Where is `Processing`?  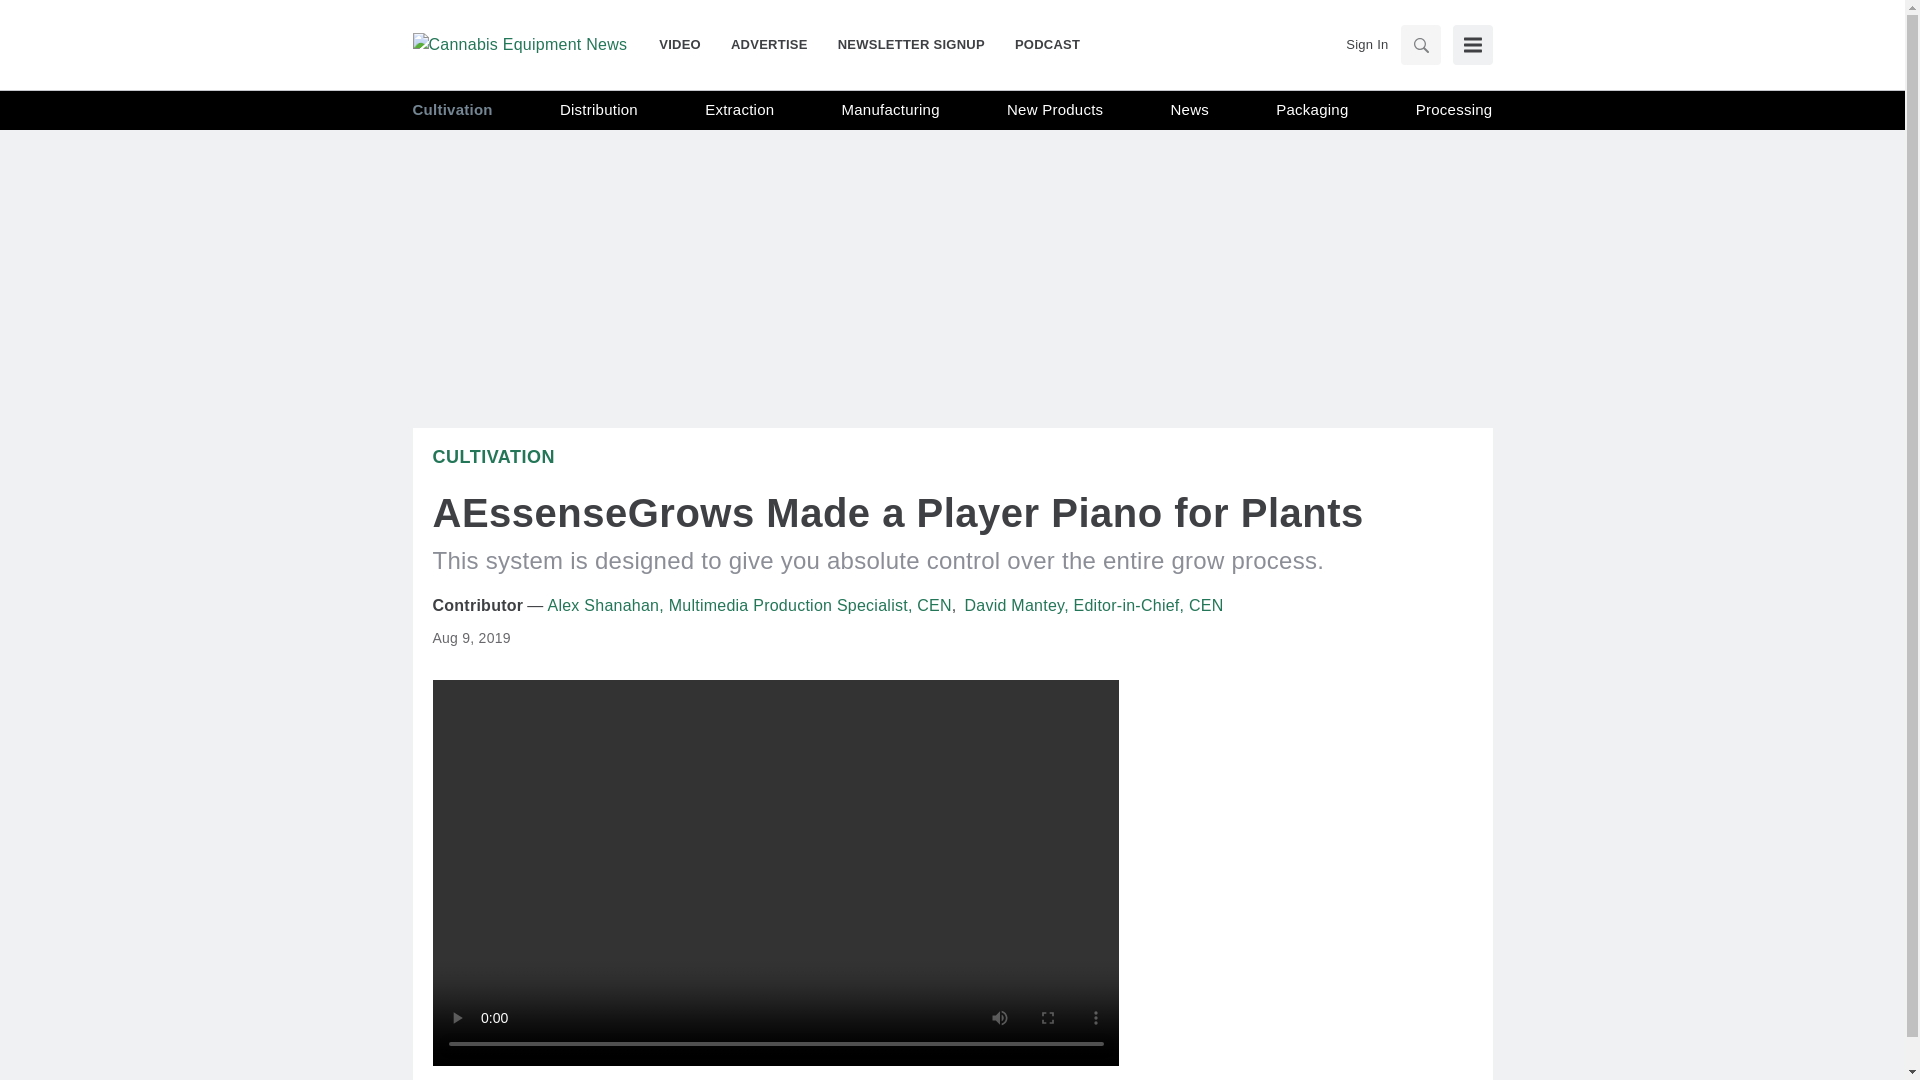 Processing is located at coordinates (1454, 110).